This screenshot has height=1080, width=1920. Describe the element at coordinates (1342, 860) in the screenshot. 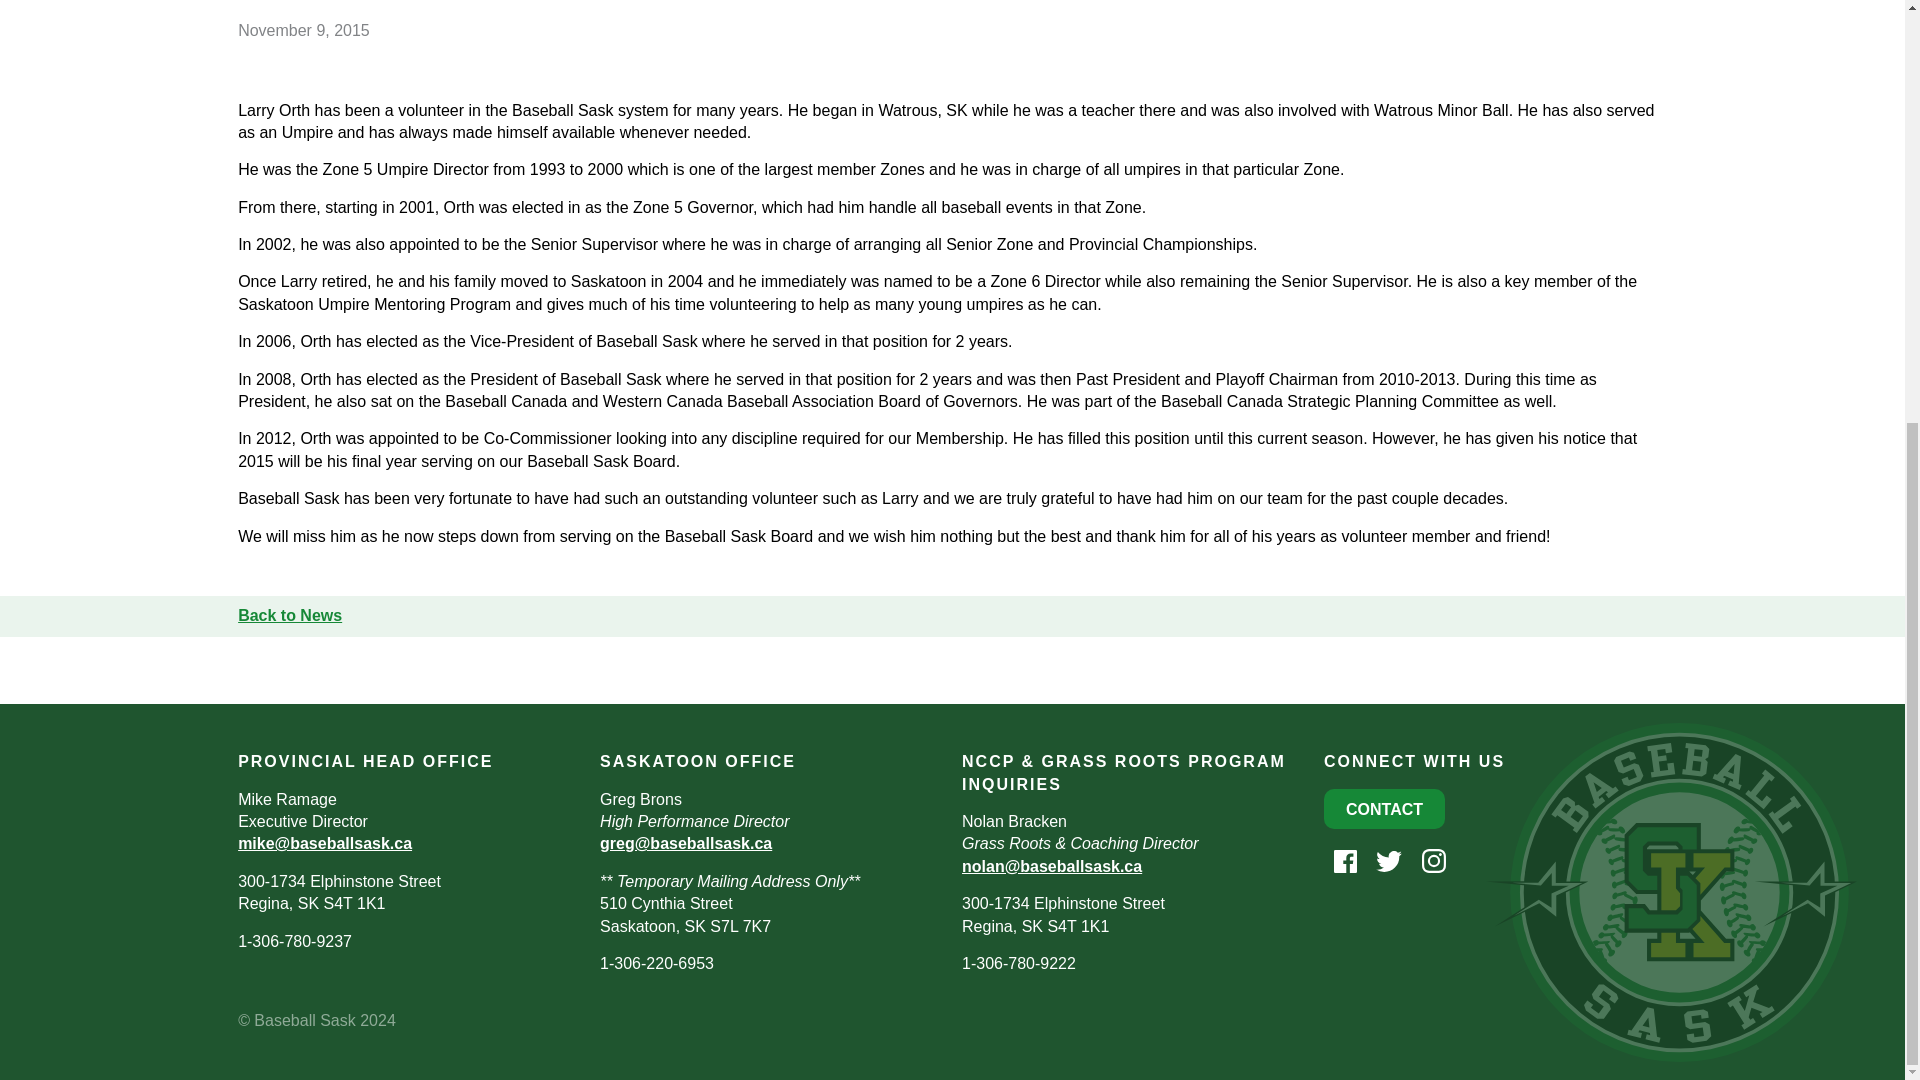

I see `Facebook` at that location.